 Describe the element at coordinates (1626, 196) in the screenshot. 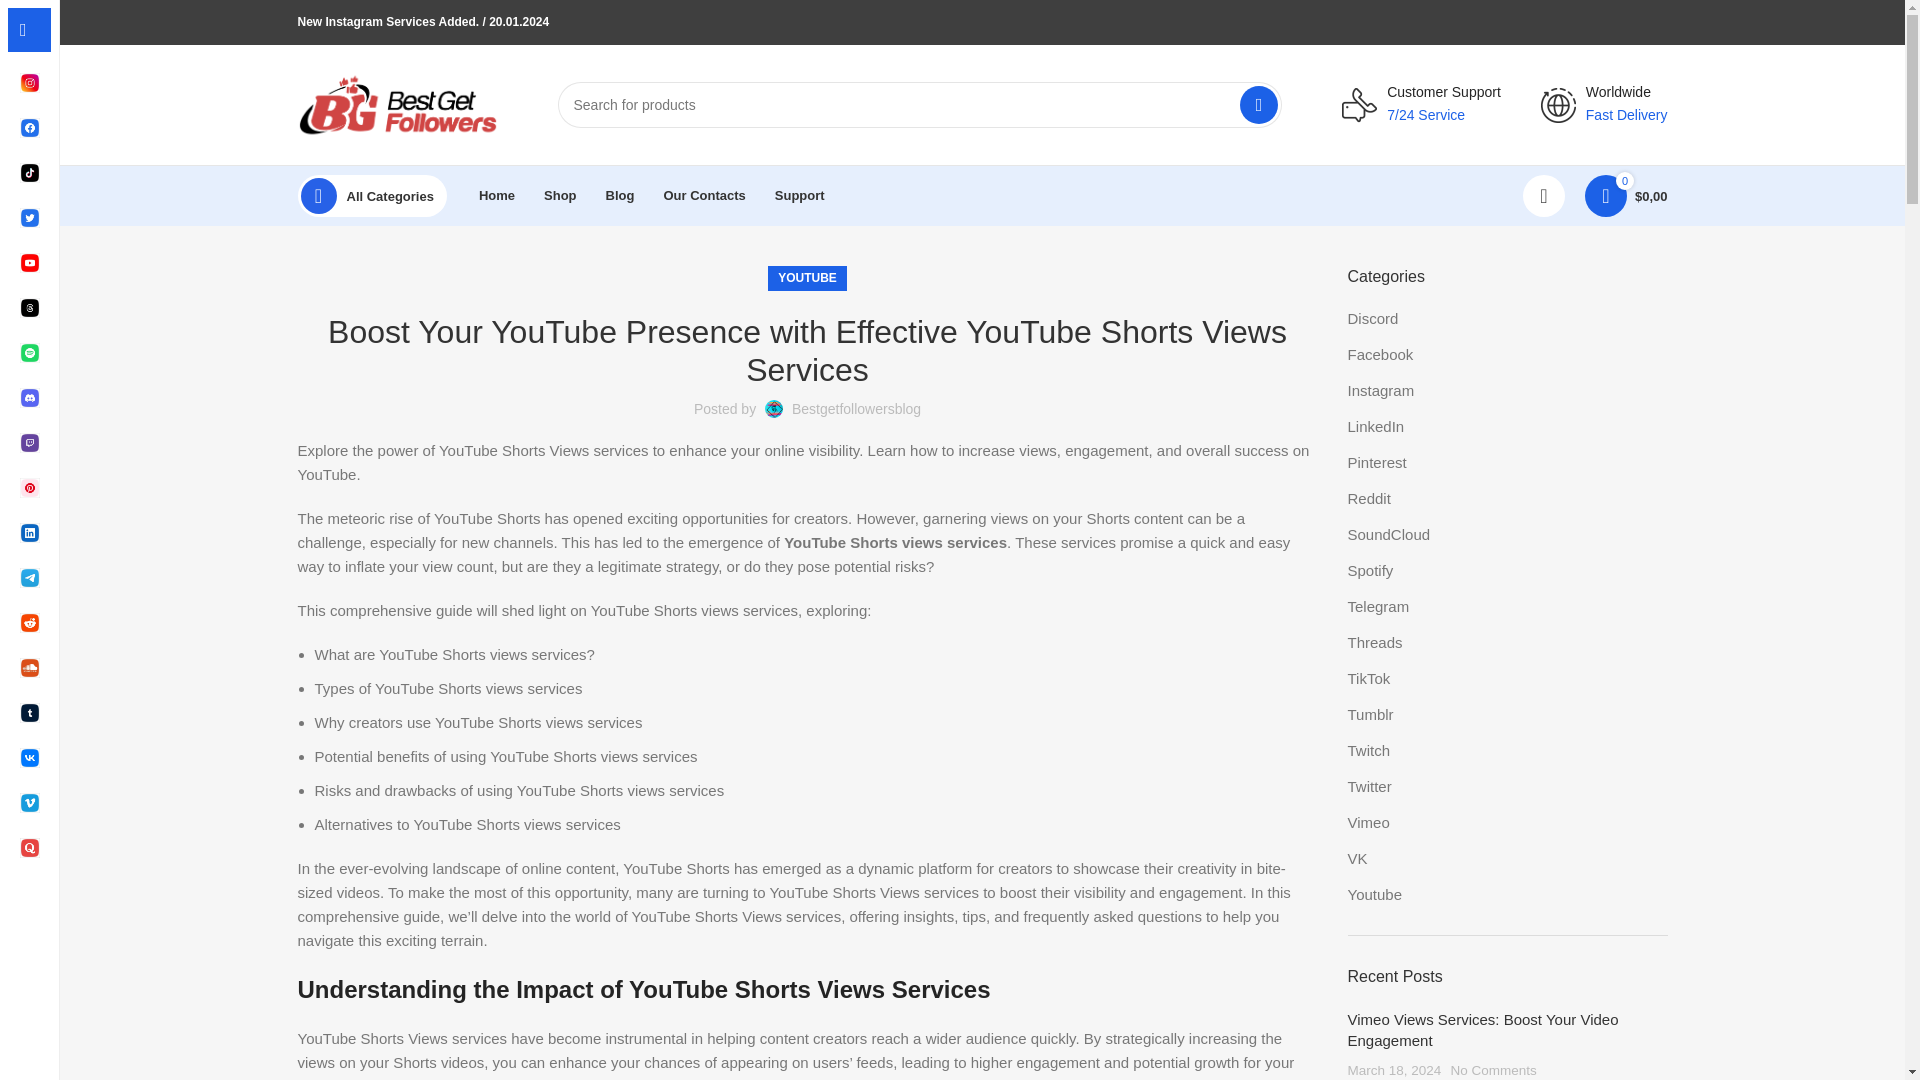

I see `Shopping cart` at that location.